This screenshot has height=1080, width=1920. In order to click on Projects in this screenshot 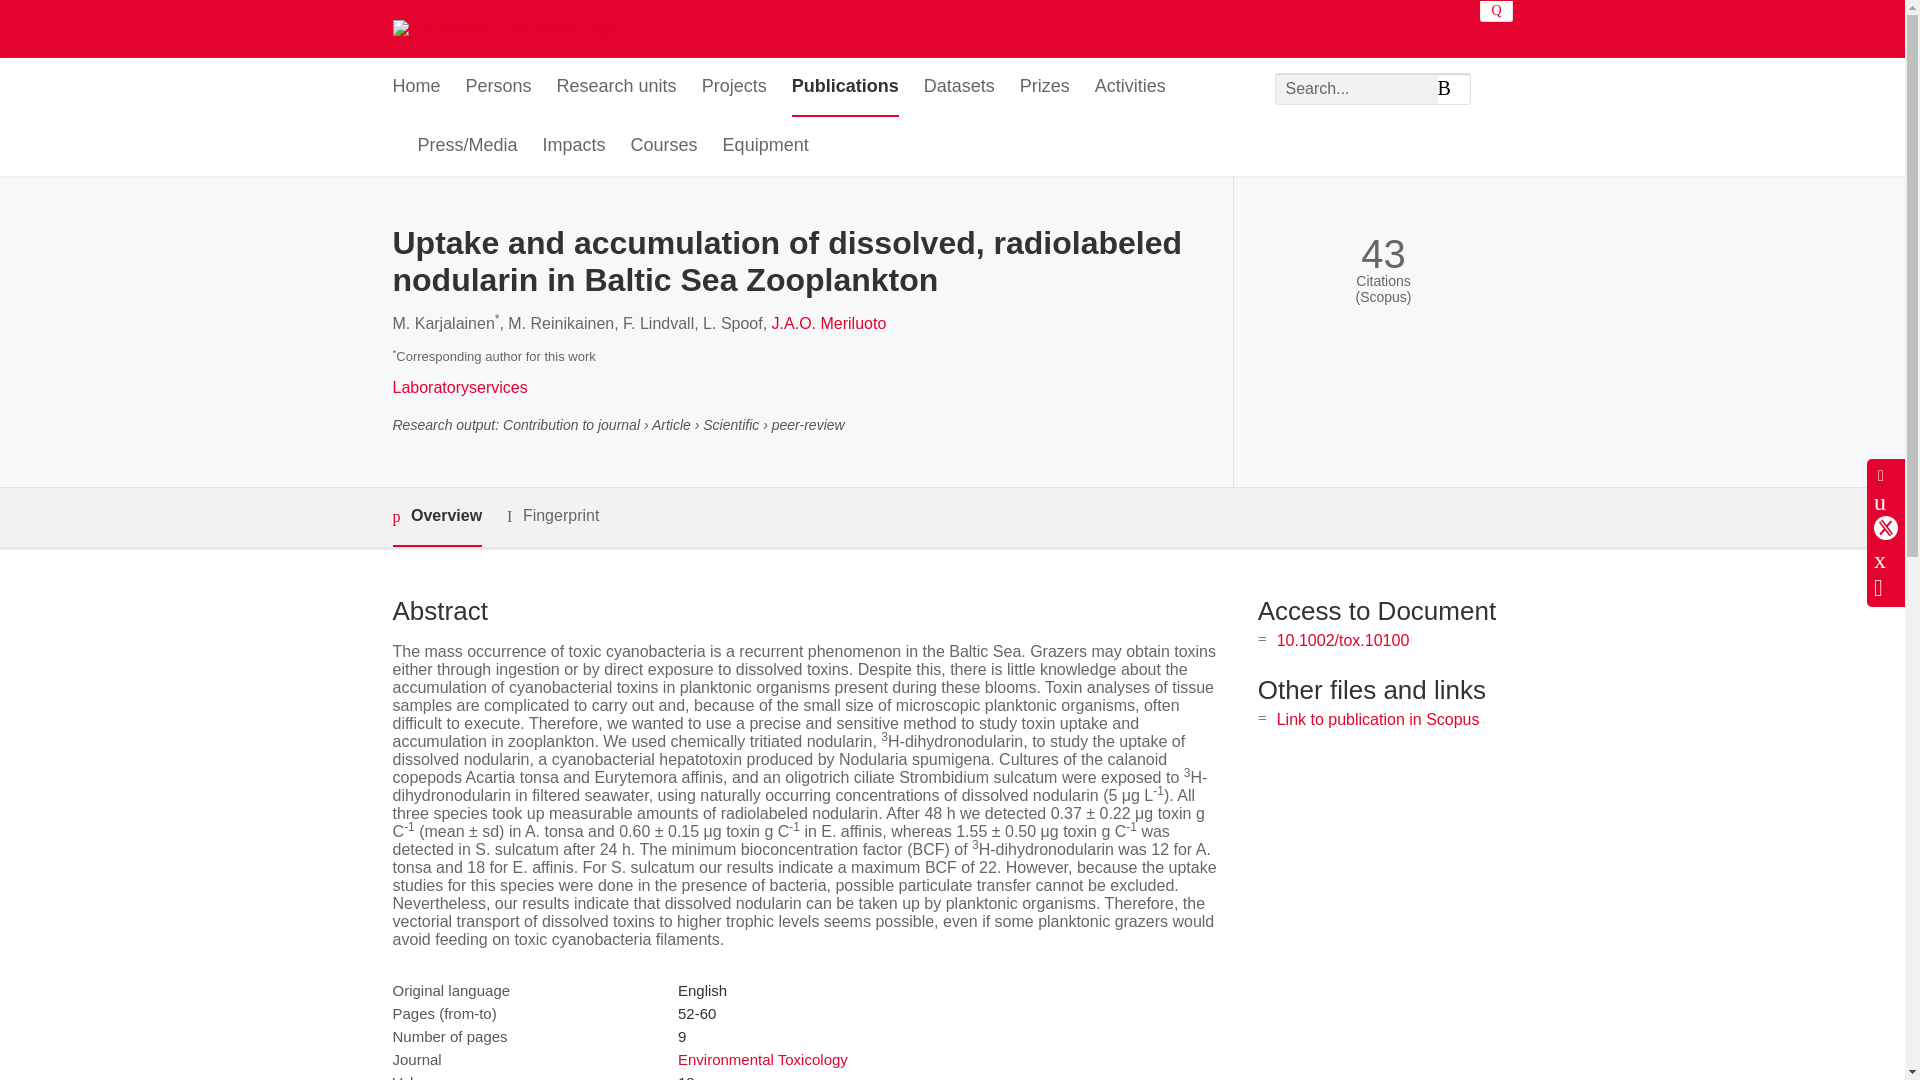, I will do `click(734, 87)`.